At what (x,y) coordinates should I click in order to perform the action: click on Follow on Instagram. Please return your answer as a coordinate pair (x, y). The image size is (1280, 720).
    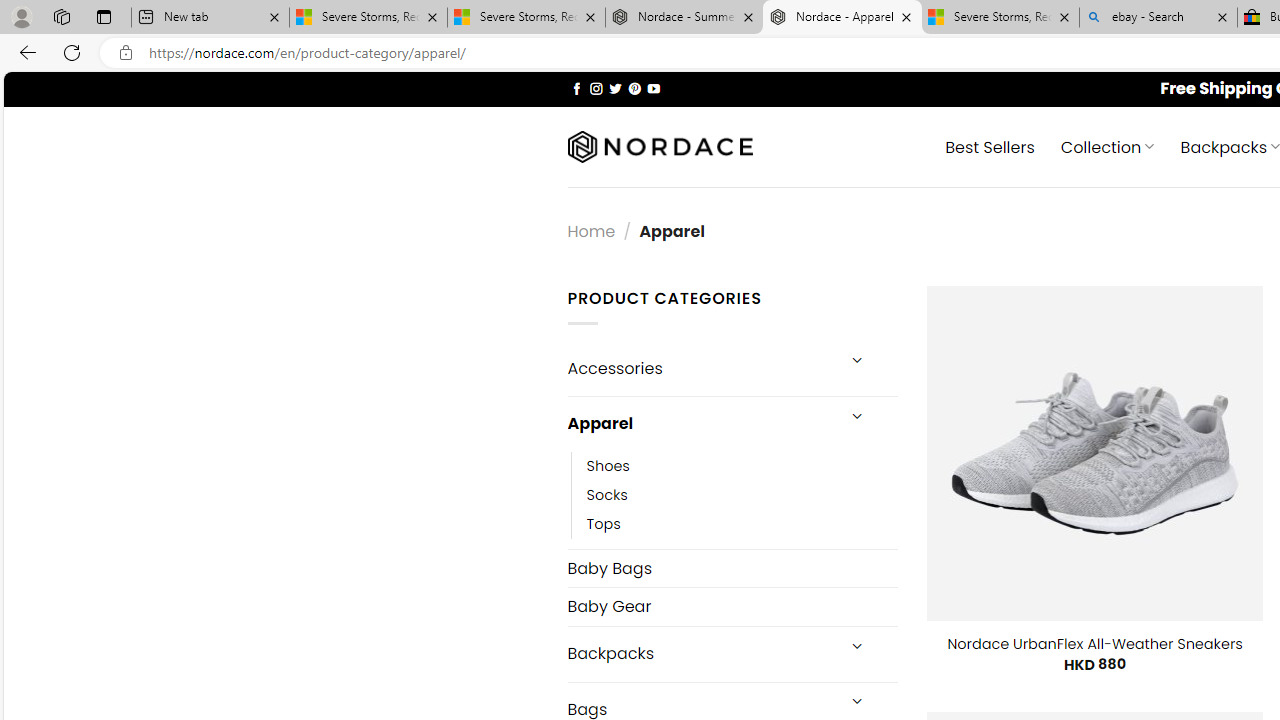
    Looking at the image, I should click on (596, 88).